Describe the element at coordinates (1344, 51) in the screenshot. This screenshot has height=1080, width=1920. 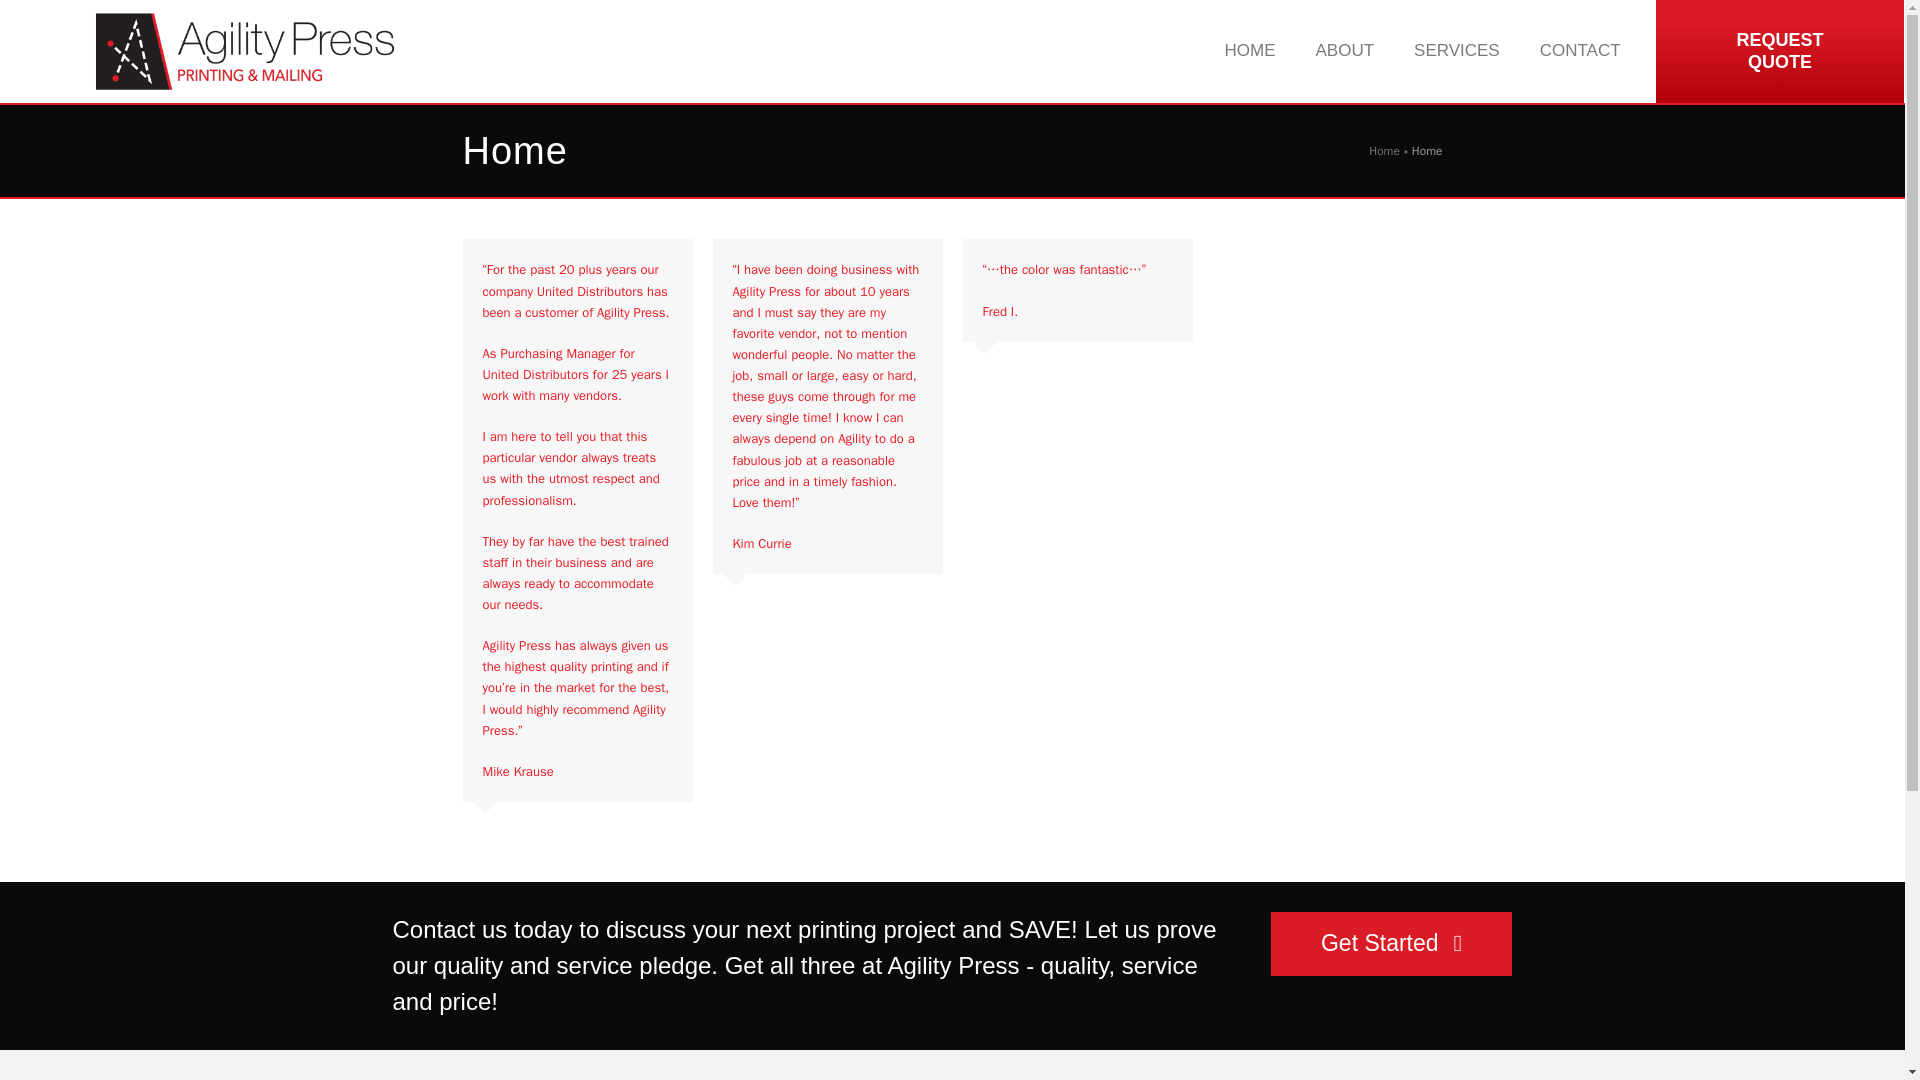
I see `SERVICES` at that location.